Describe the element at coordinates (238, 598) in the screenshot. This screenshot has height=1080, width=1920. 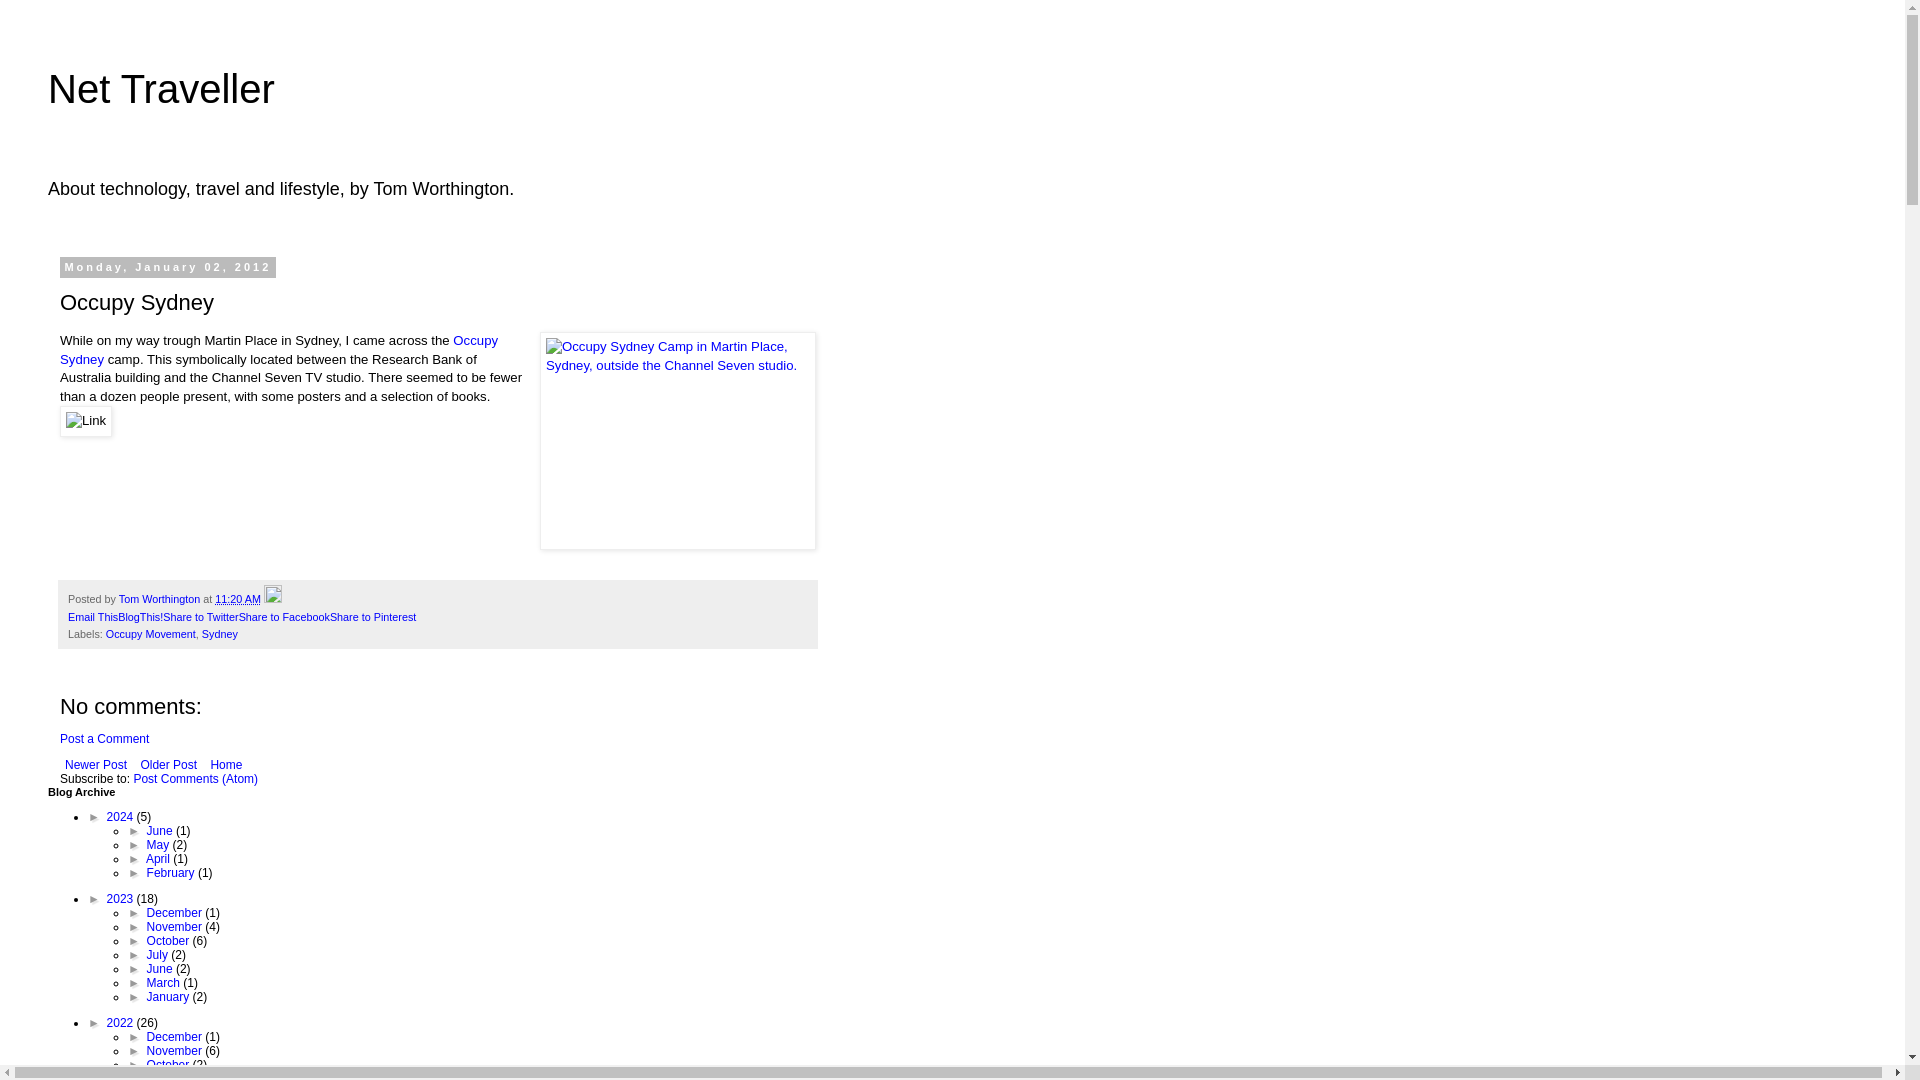
I see `11:20 AM` at that location.